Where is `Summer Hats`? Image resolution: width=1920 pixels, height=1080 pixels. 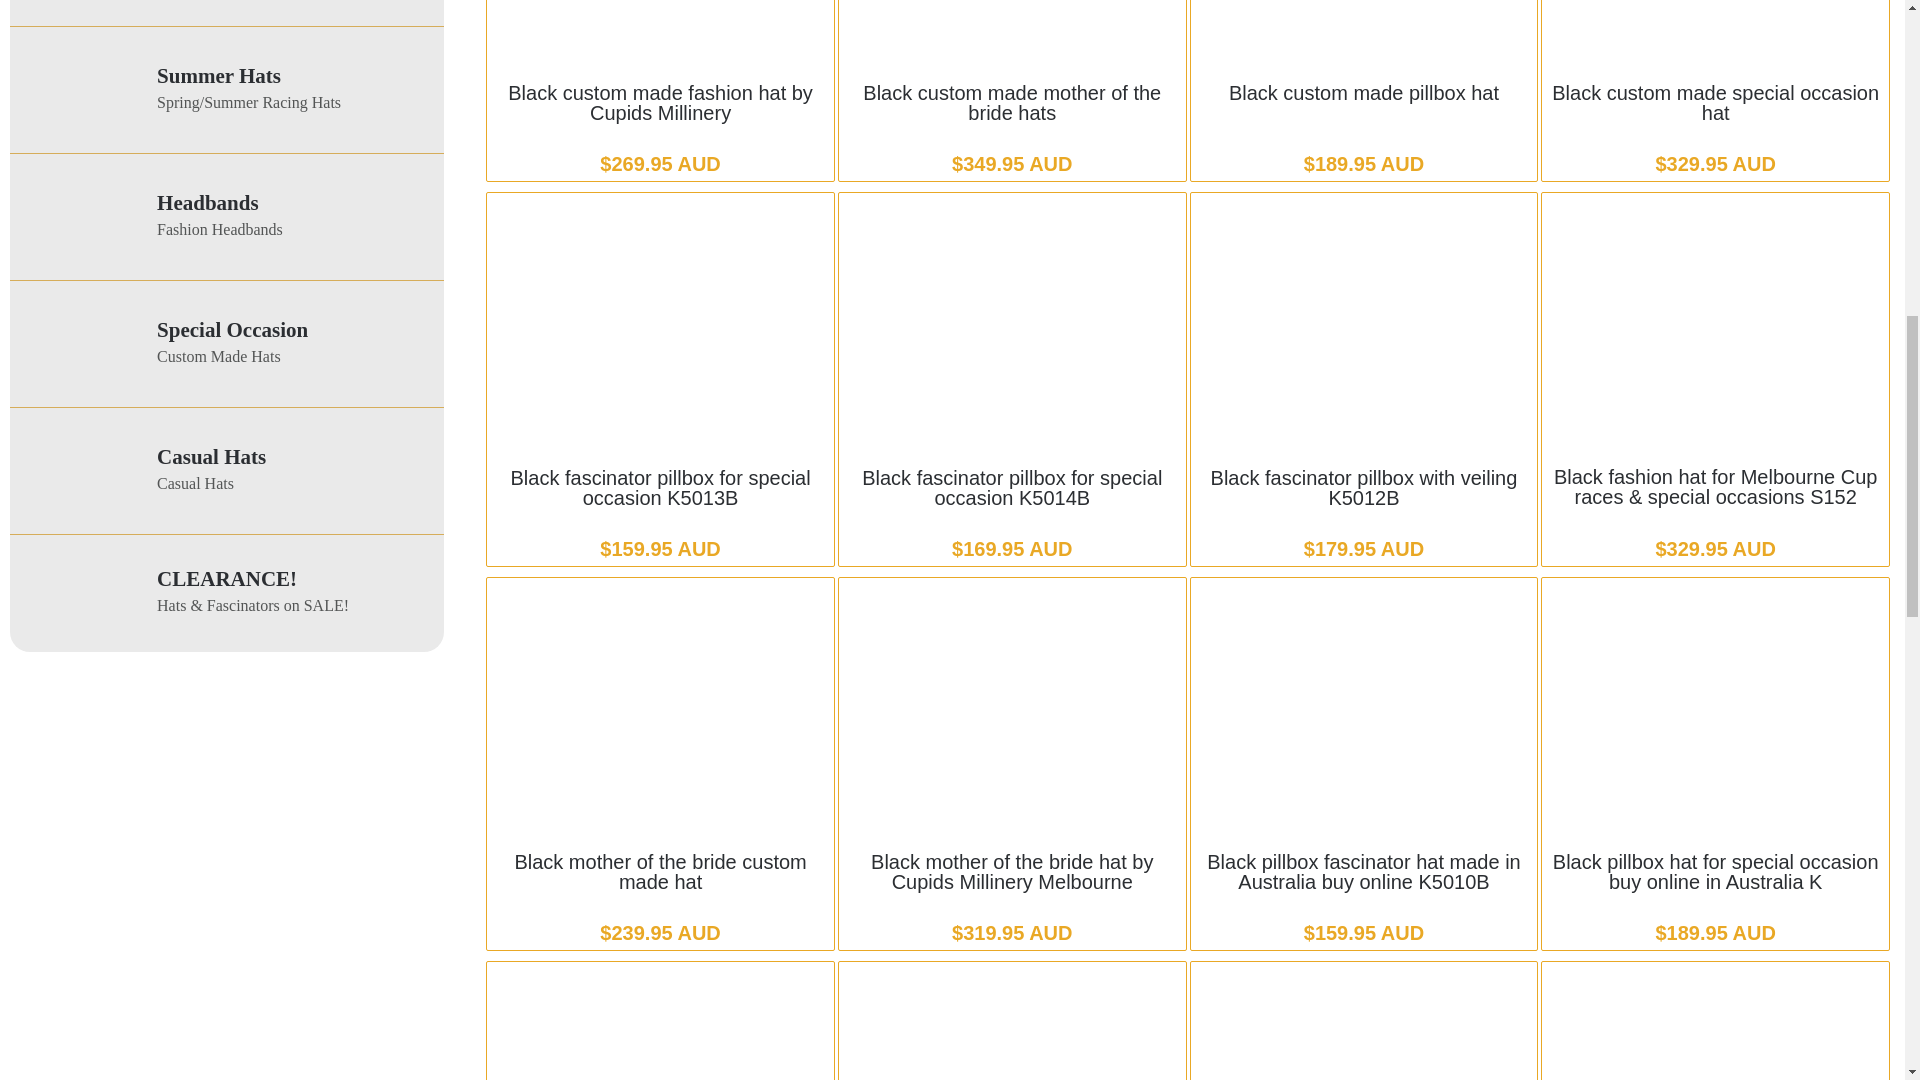
Summer Hats is located at coordinates (218, 75).